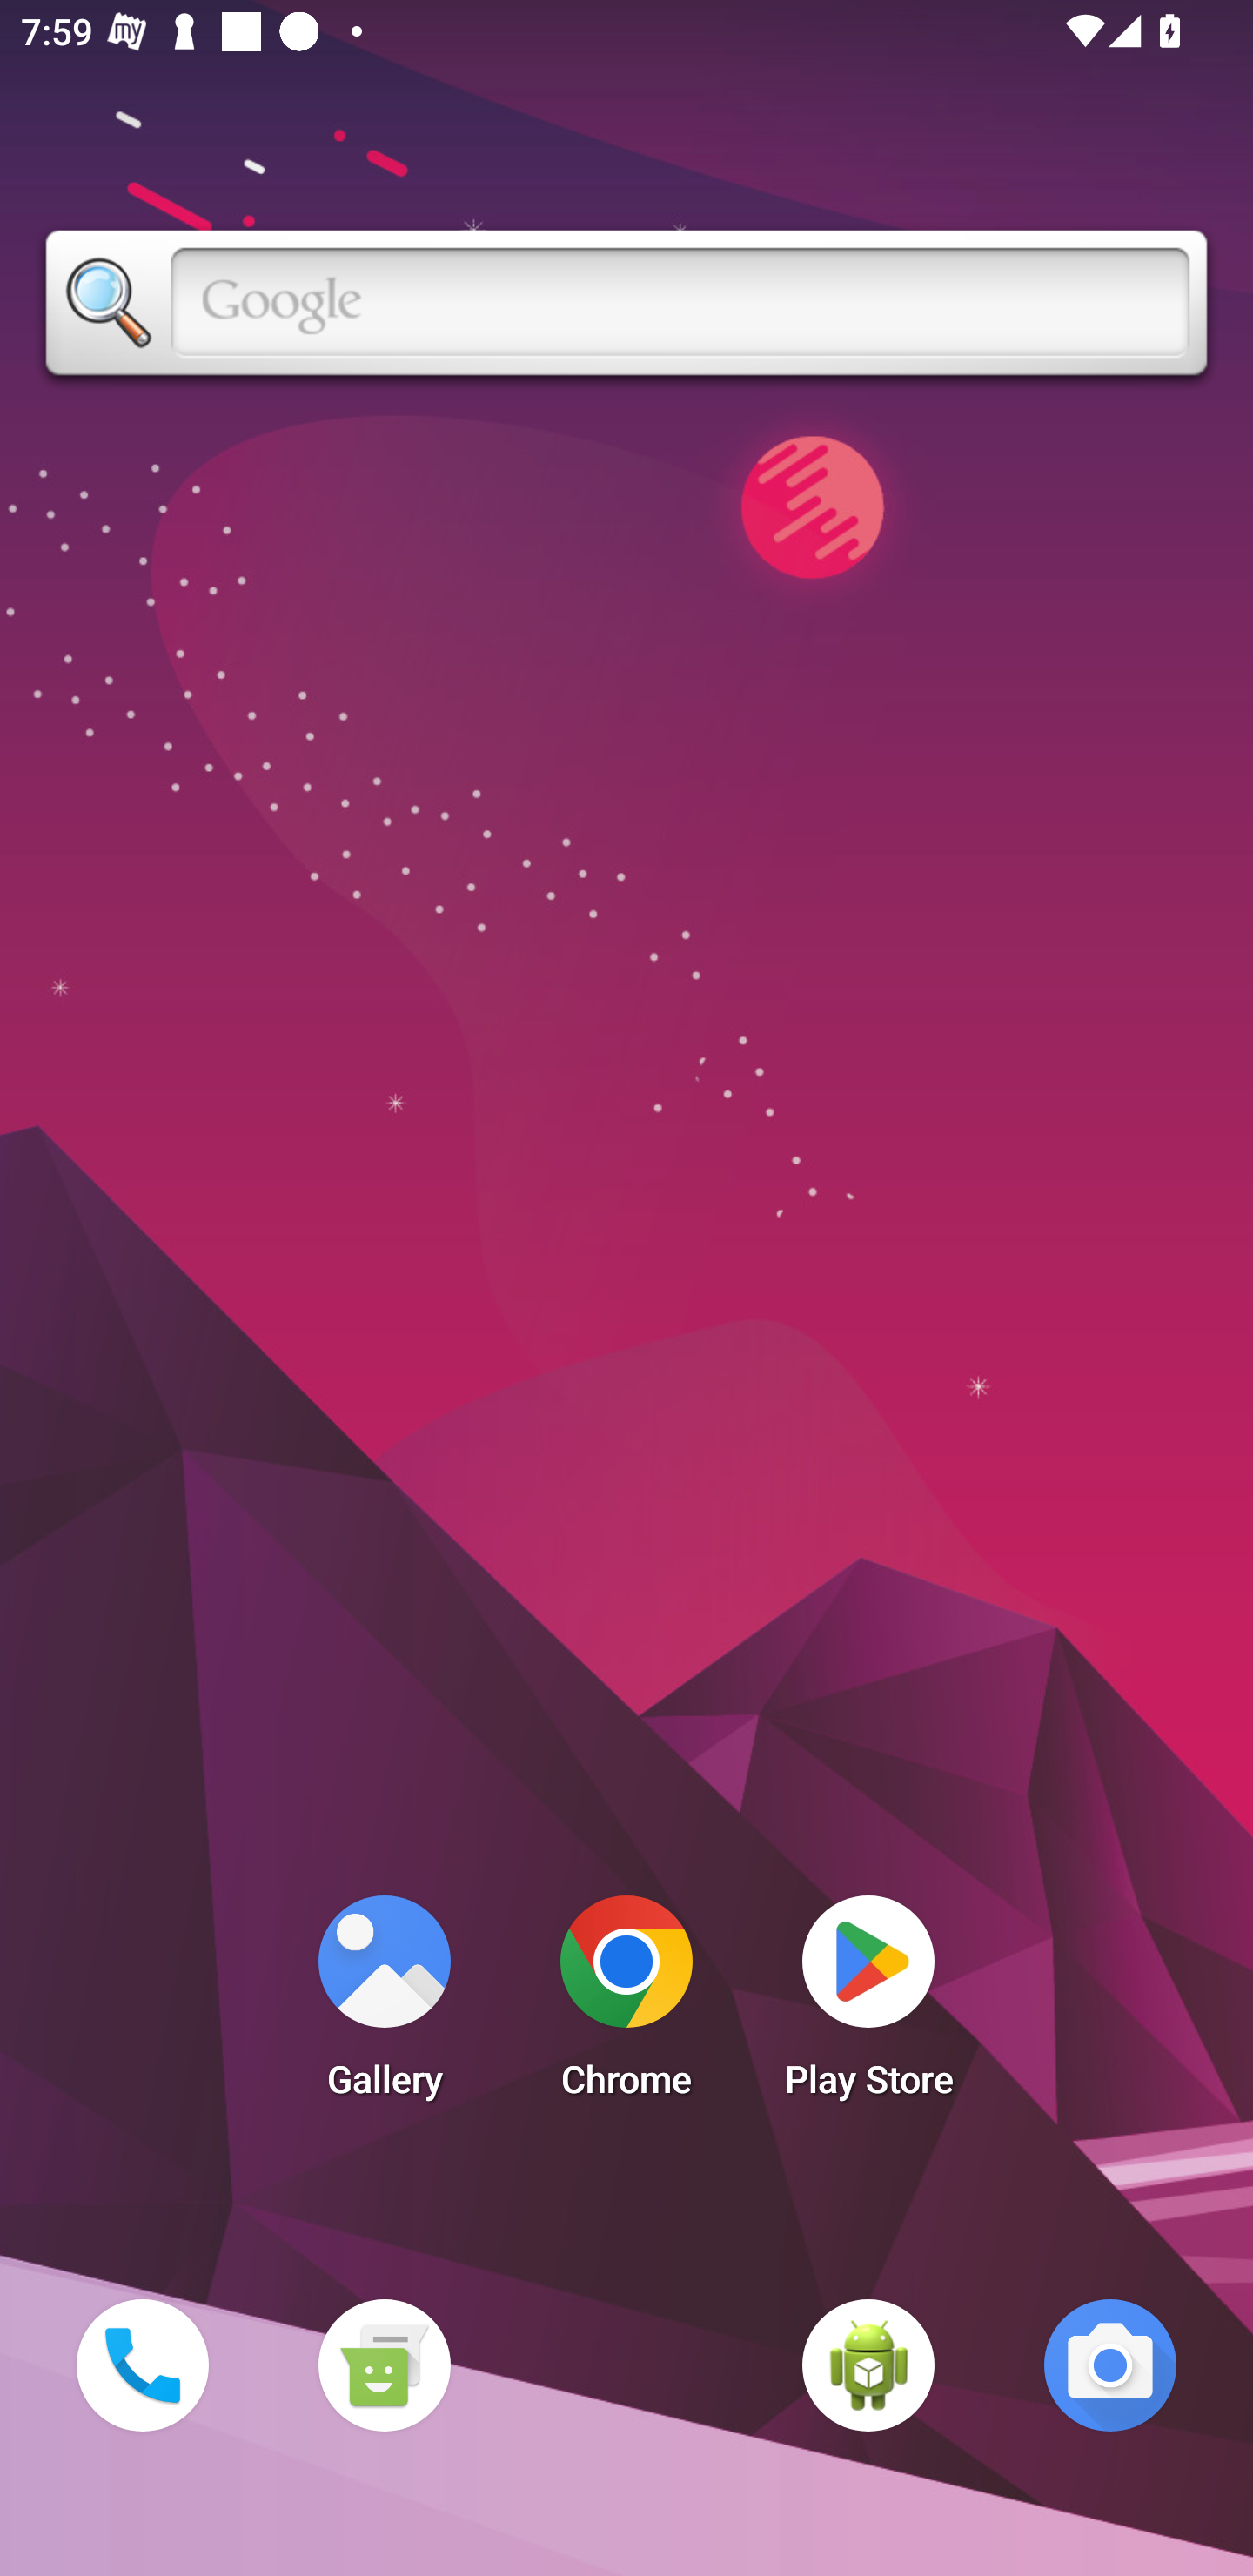 The width and height of the screenshot is (1253, 2576). Describe the element at coordinates (626, 2005) in the screenshot. I see `Chrome` at that location.